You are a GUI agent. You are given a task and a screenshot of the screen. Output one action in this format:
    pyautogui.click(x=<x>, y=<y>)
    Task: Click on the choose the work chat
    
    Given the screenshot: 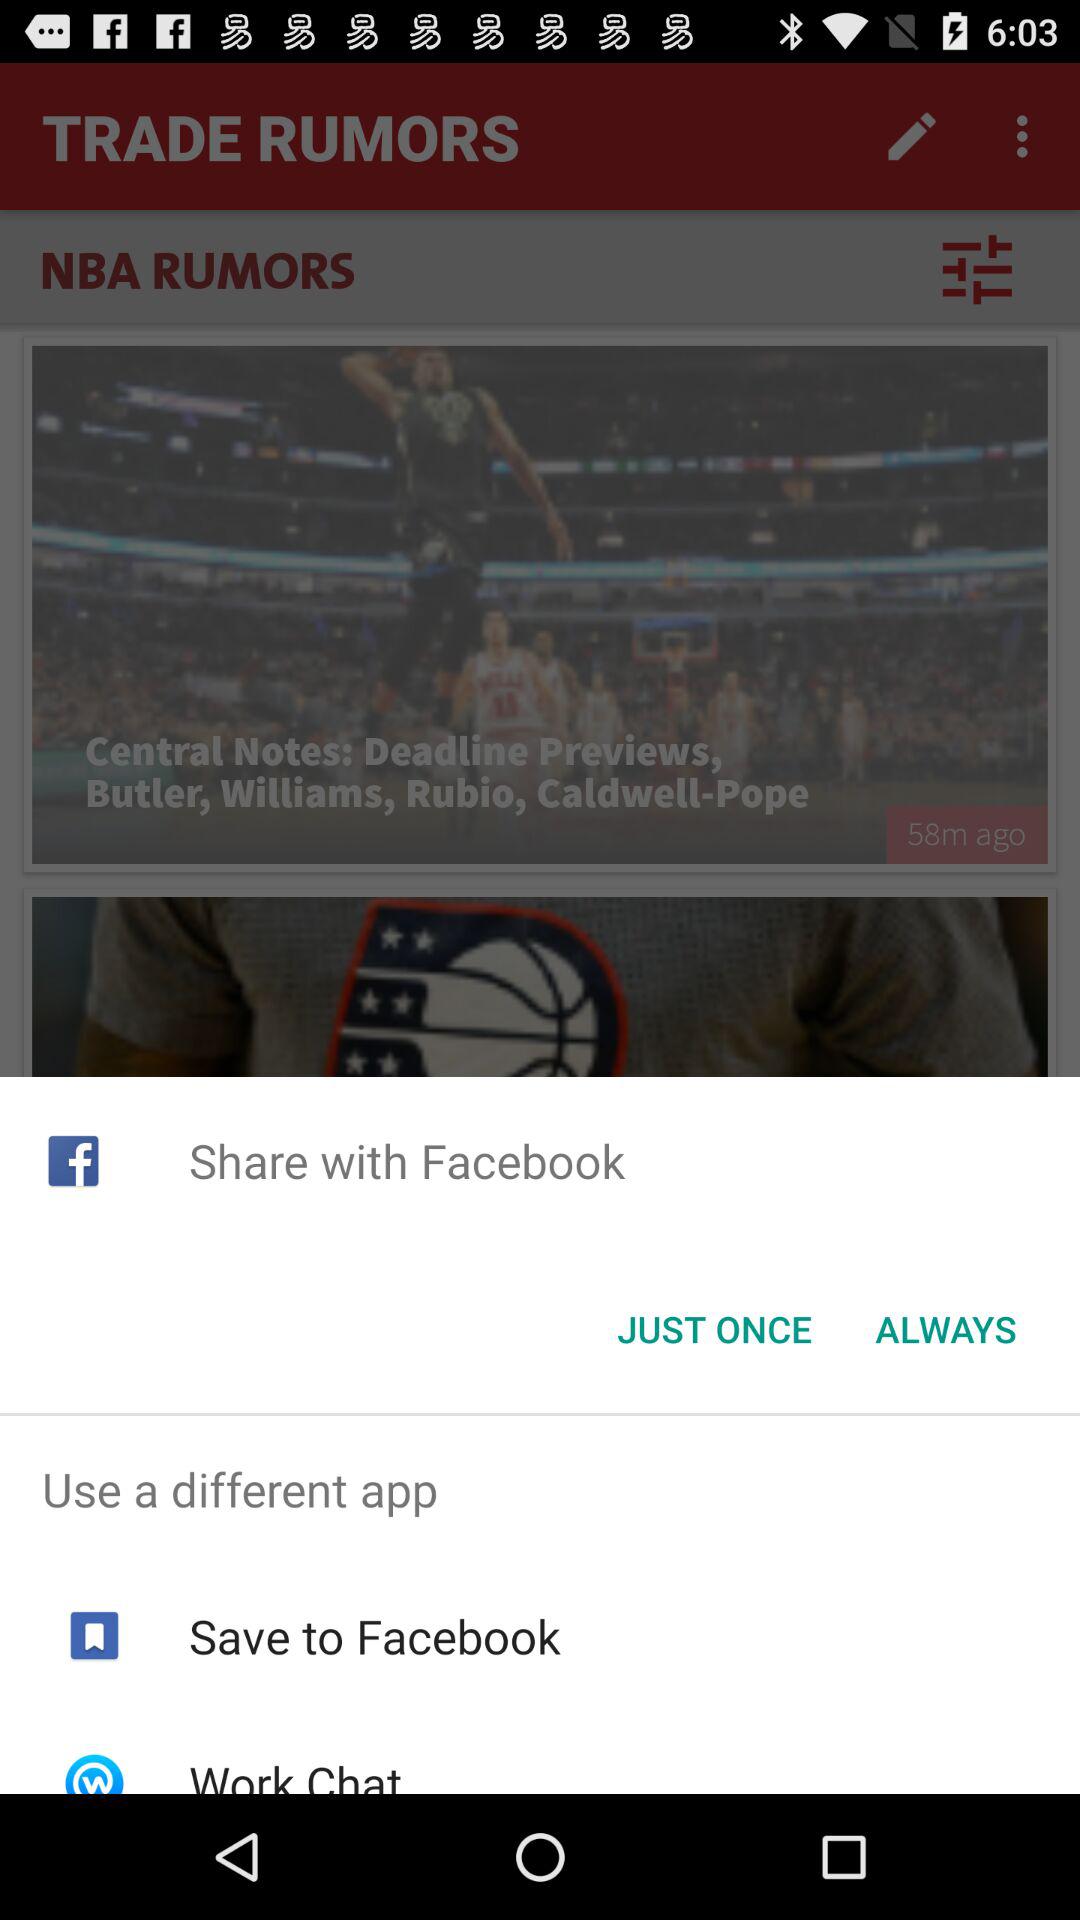 What is the action you would take?
    pyautogui.click(x=294, y=1772)
    